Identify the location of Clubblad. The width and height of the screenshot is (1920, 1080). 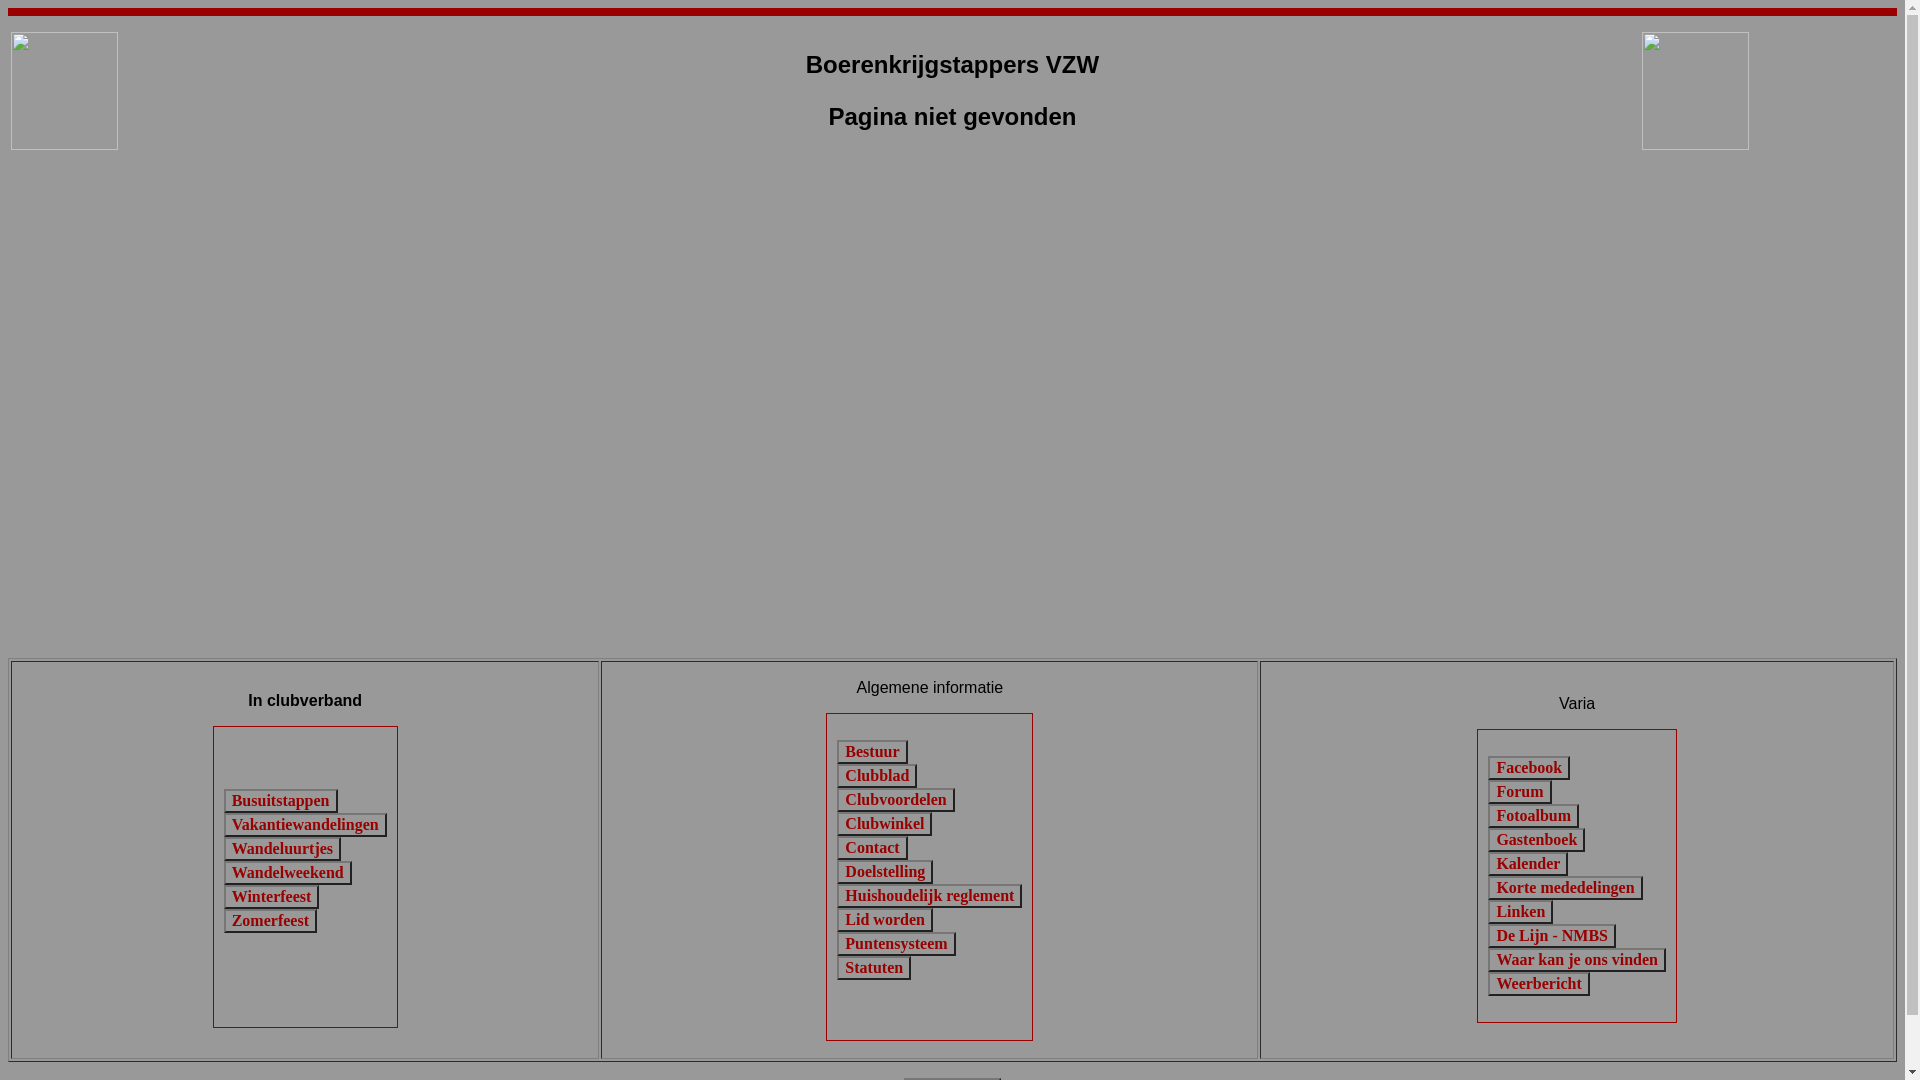
(877, 776).